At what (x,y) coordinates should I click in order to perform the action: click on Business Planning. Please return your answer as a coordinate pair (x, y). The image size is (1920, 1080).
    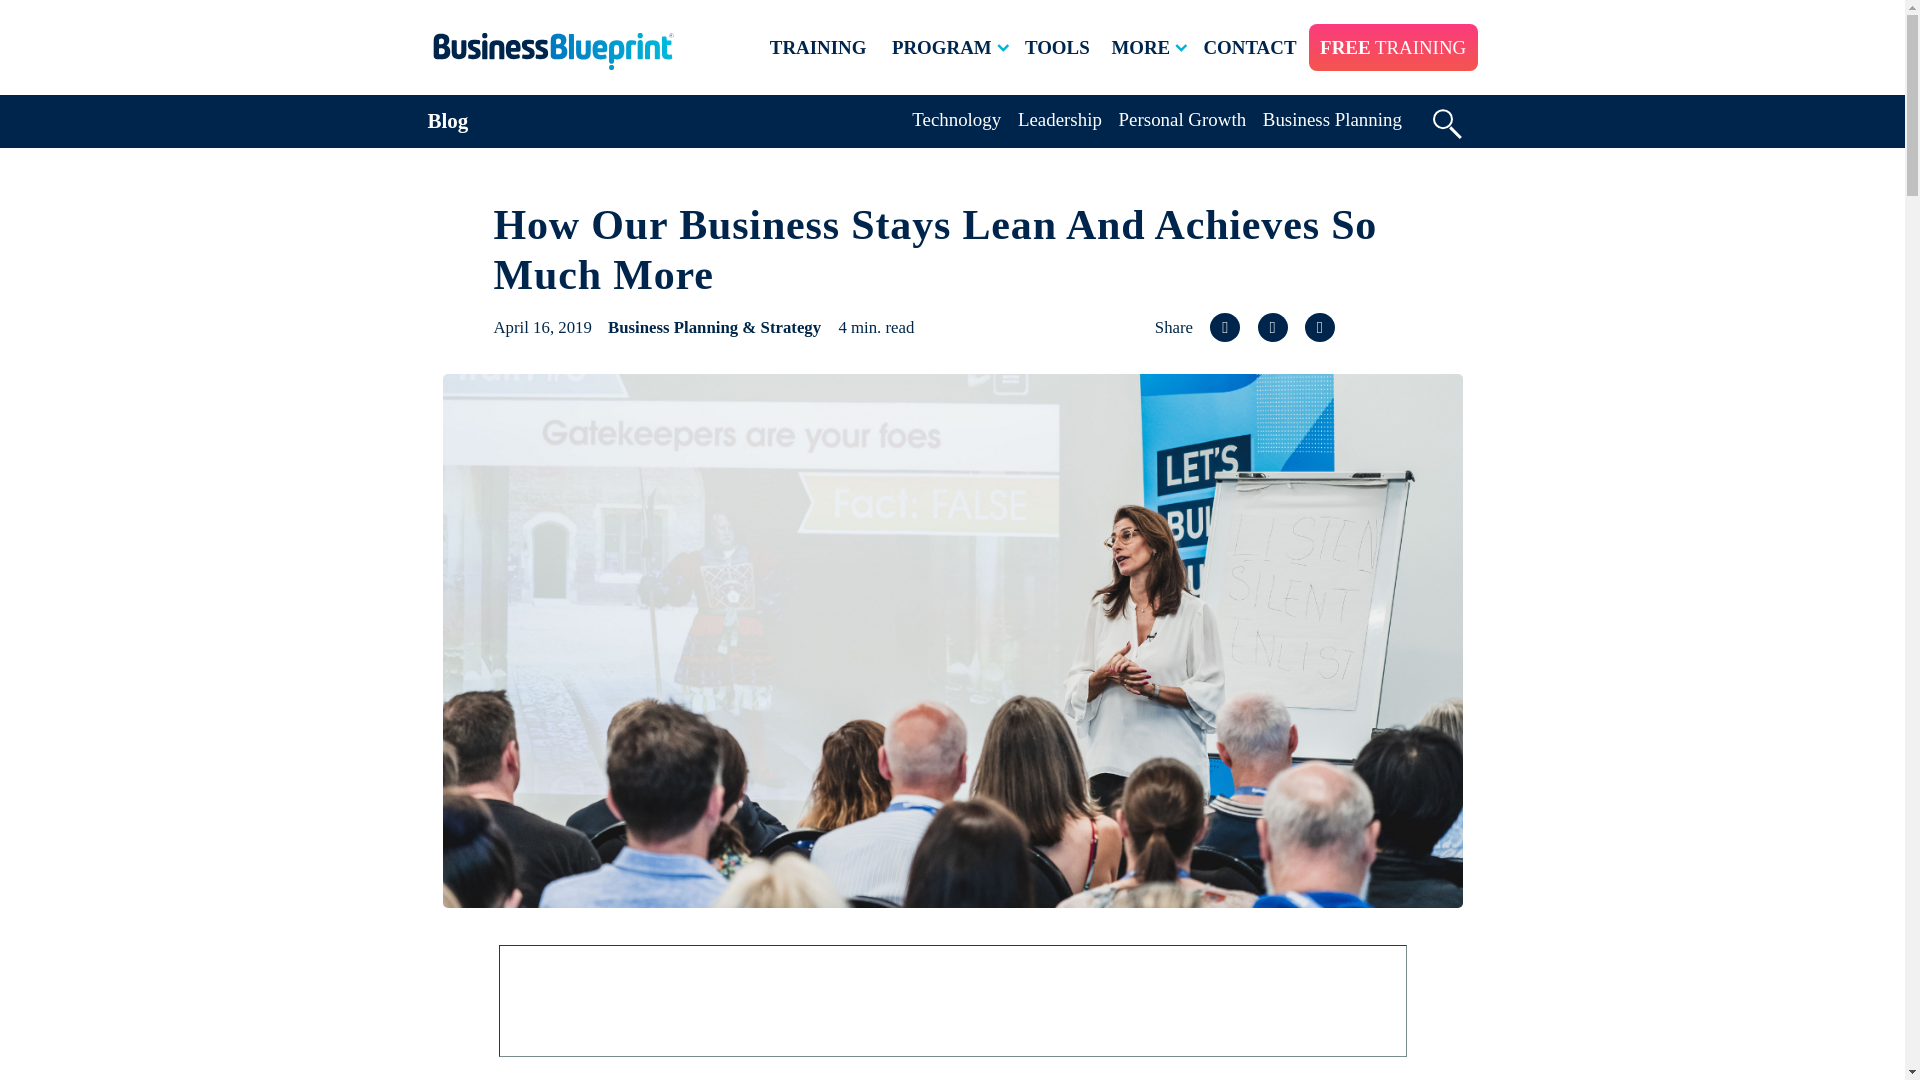
    Looking at the image, I should click on (1332, 119).